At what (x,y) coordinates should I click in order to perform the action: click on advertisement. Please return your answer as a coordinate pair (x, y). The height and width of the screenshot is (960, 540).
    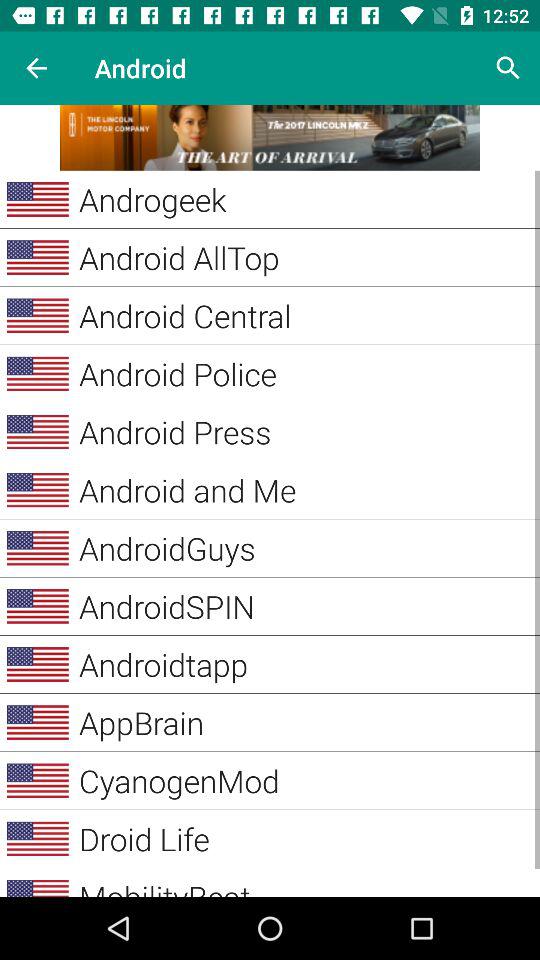
    Looking at the image, I should click on (270, 138).